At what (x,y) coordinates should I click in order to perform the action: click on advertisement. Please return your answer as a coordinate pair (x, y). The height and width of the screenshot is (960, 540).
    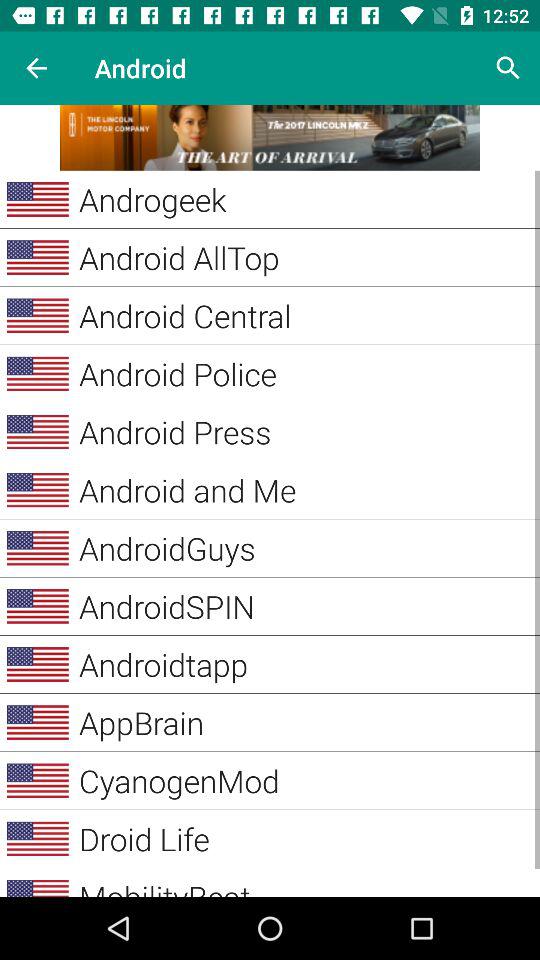
    Looking at the image, I should click on (270, 138).